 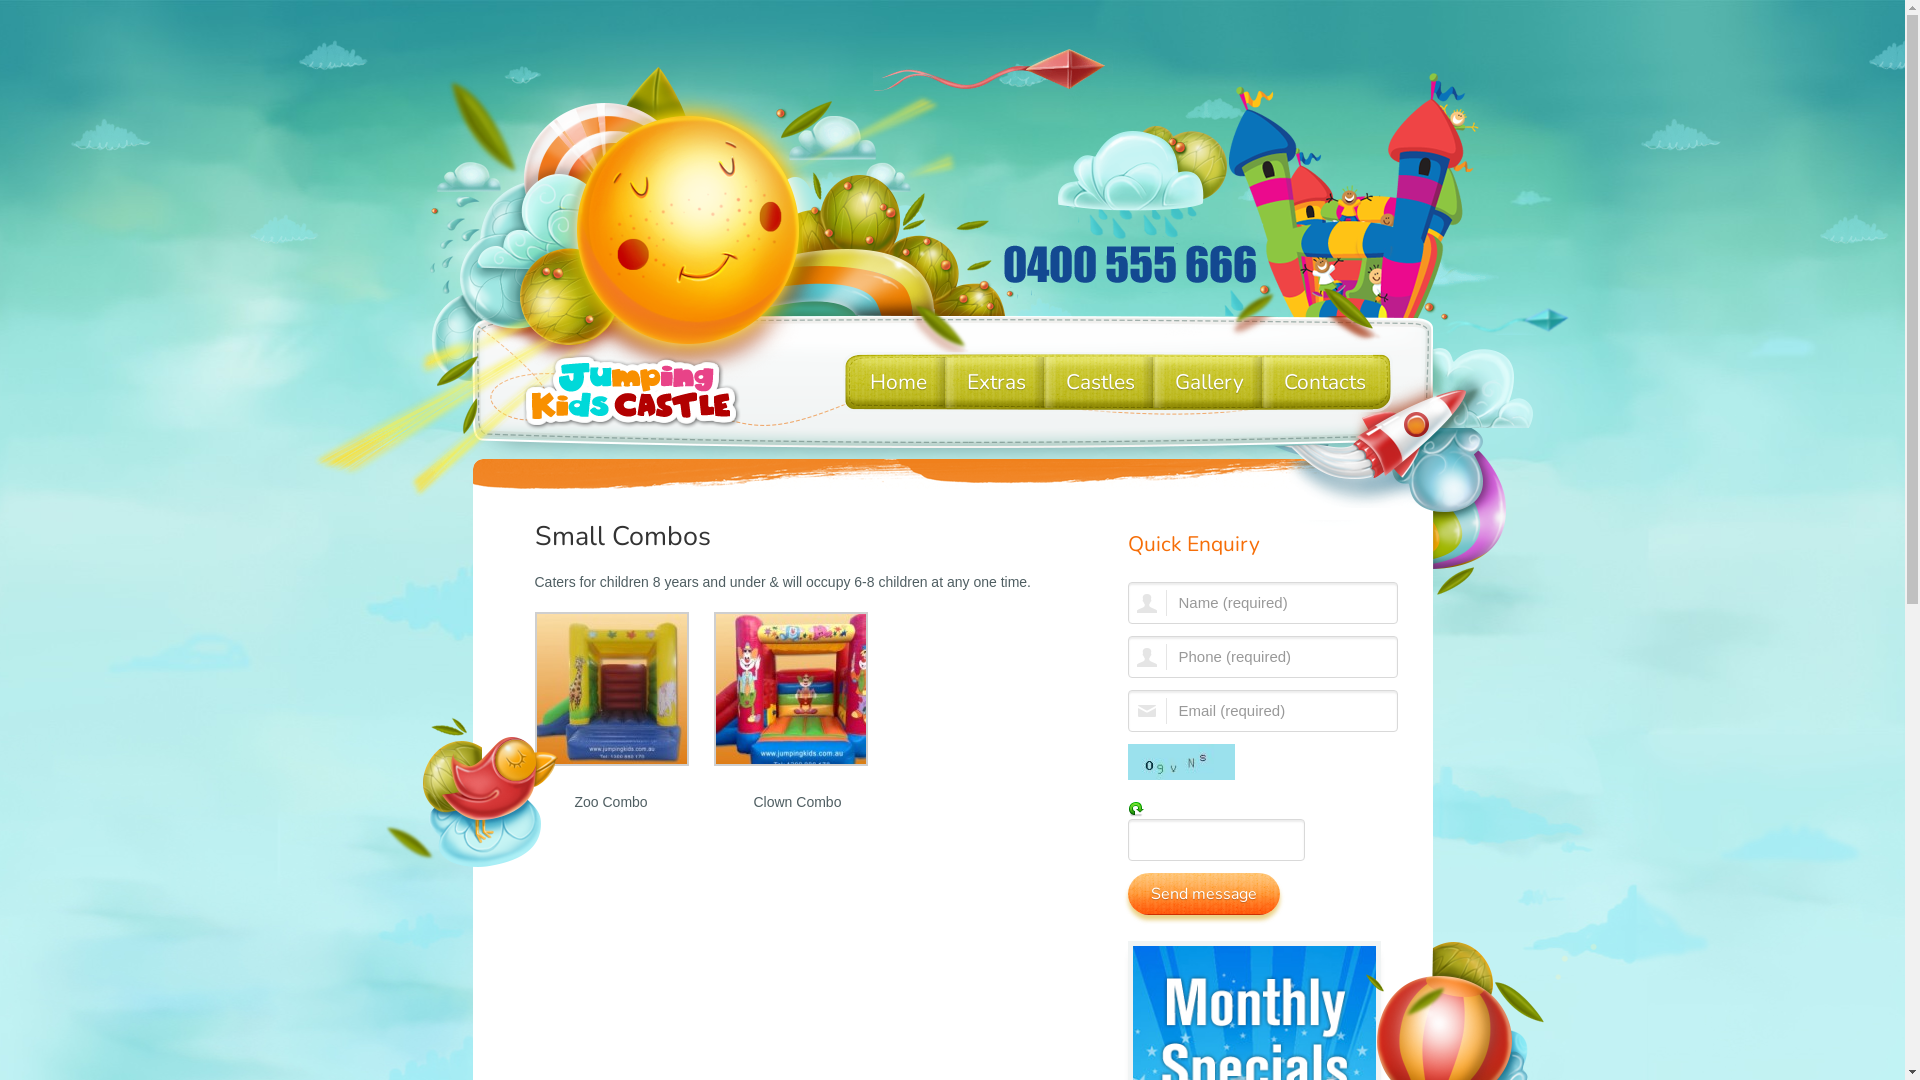 What do you see at coordinates (1325, 382) in the screenshot?
I see `Contacts` at bounding box center [1325, 382].